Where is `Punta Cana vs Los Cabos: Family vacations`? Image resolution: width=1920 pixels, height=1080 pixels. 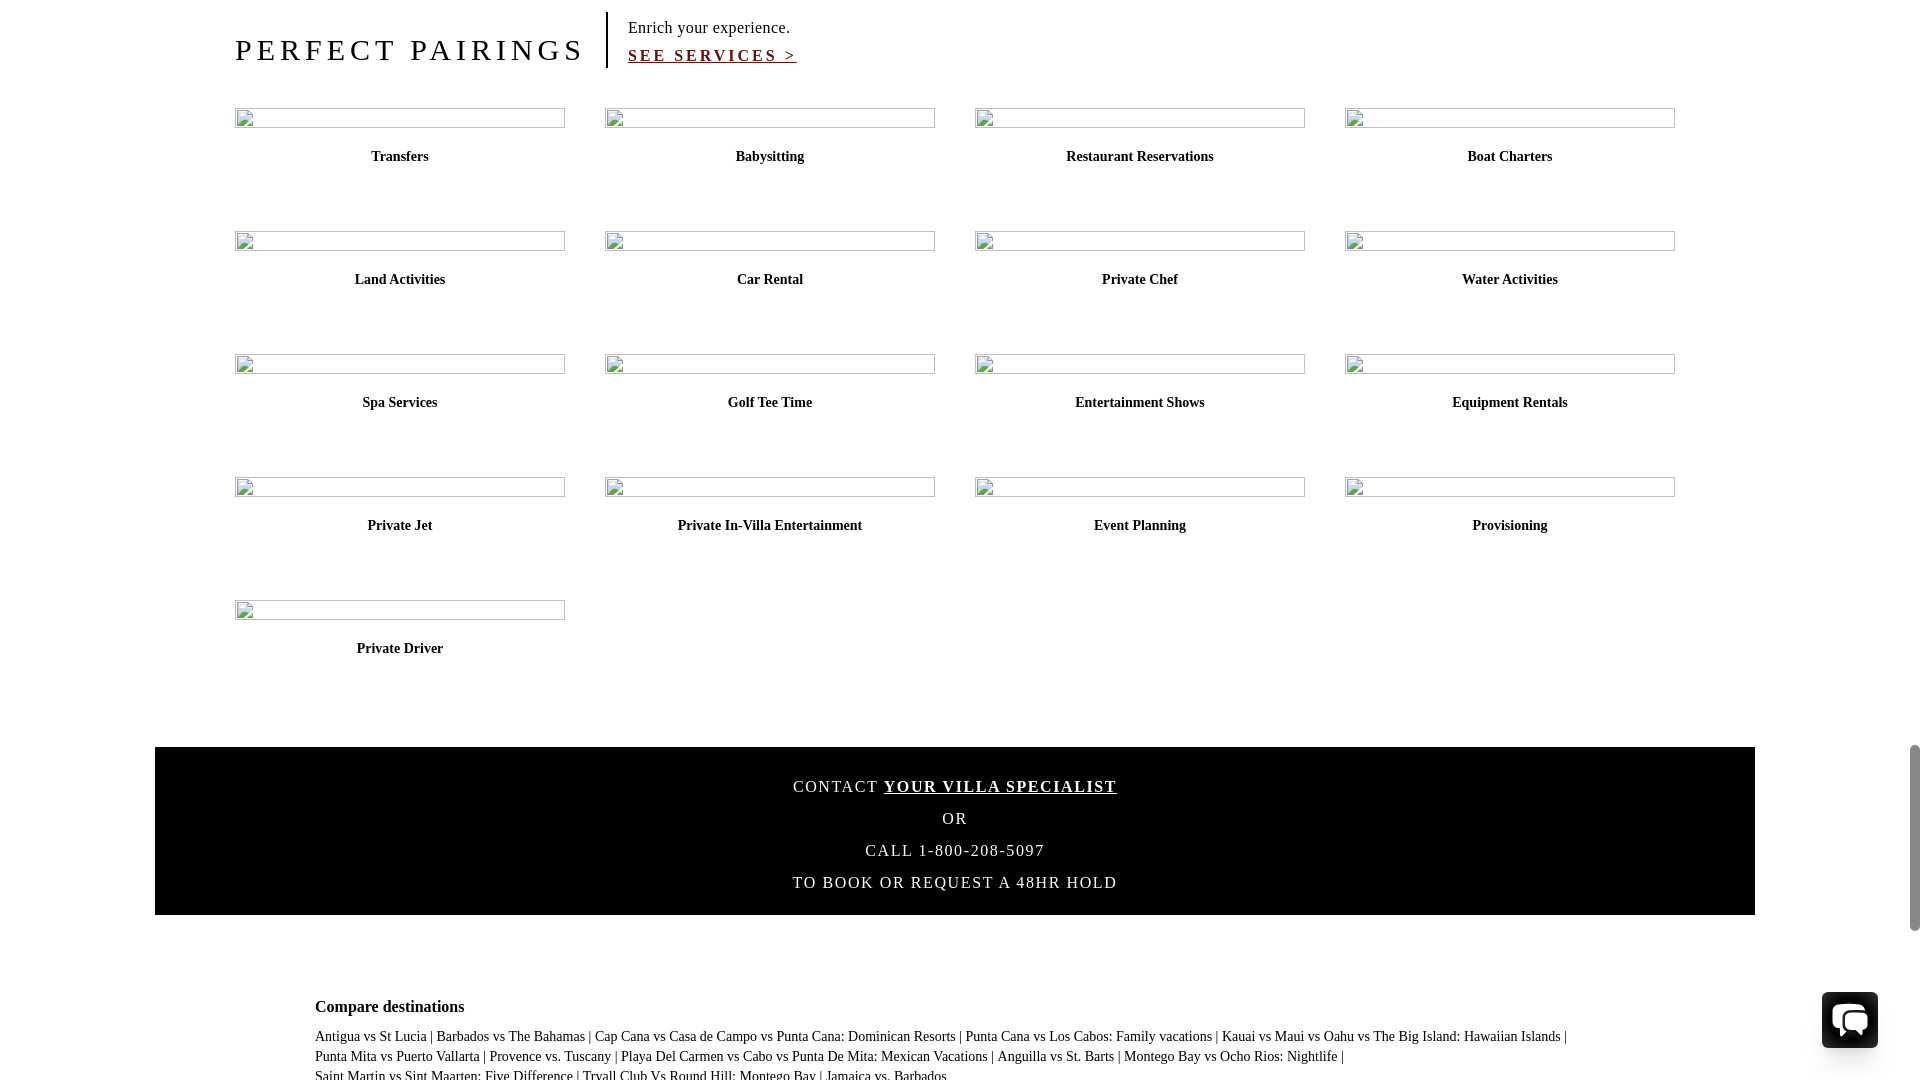 Punta Cana vs Los Cabos: Family vacations is located at coordinates (1089, 1036).